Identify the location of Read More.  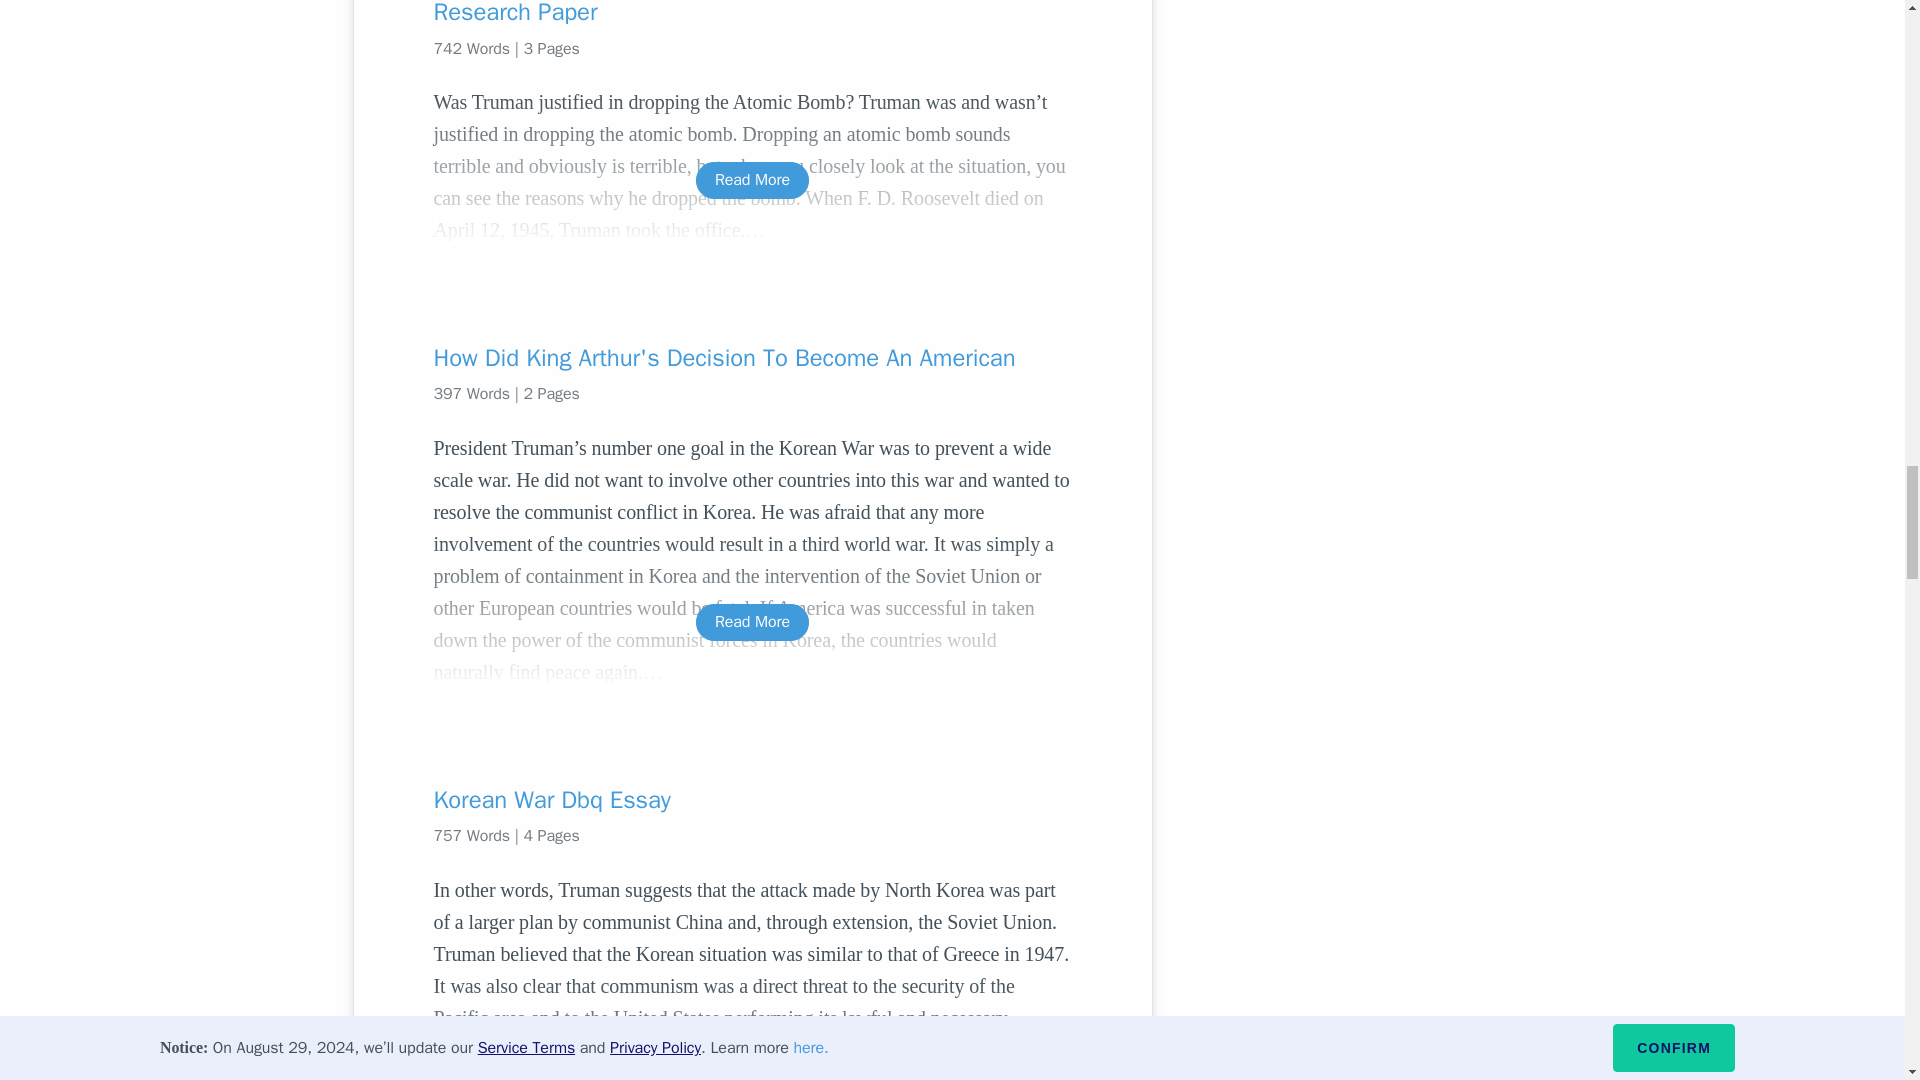
(752, 622).